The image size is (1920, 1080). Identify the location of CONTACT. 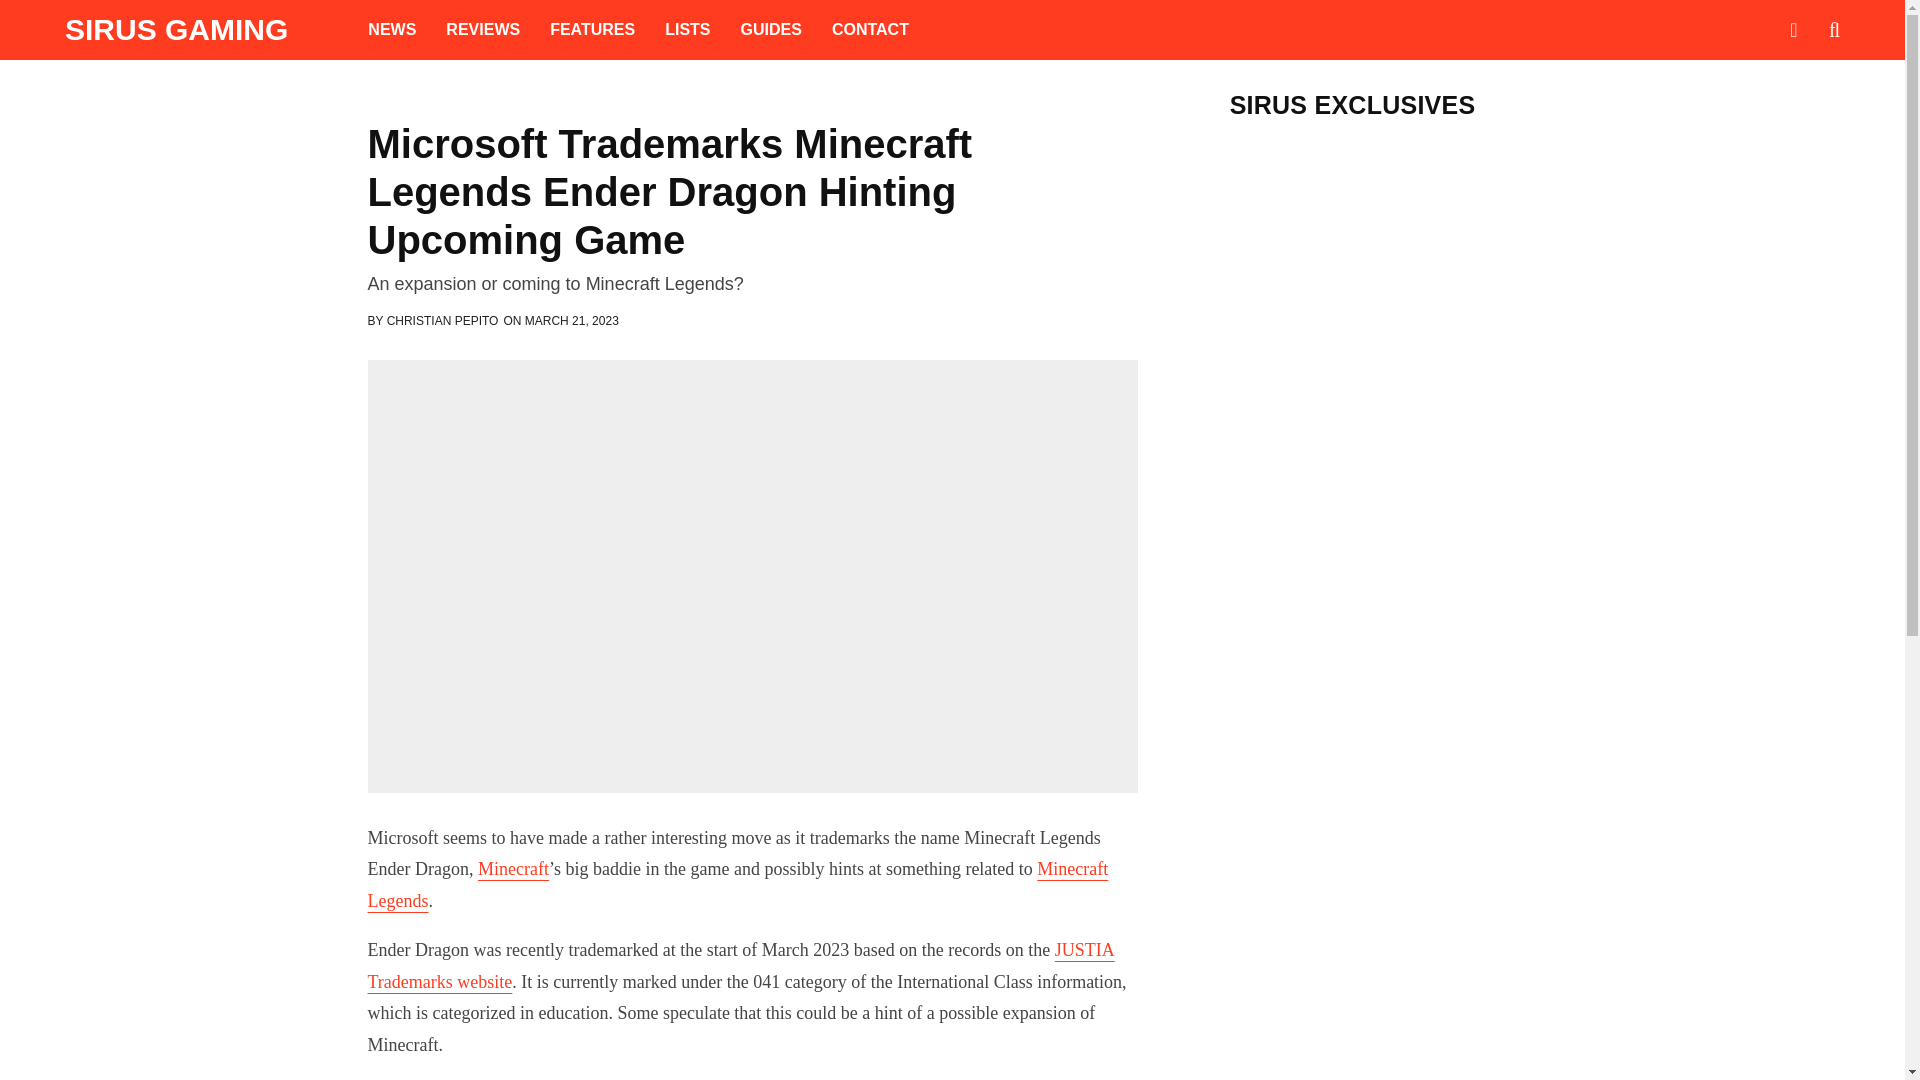
(870, 30).